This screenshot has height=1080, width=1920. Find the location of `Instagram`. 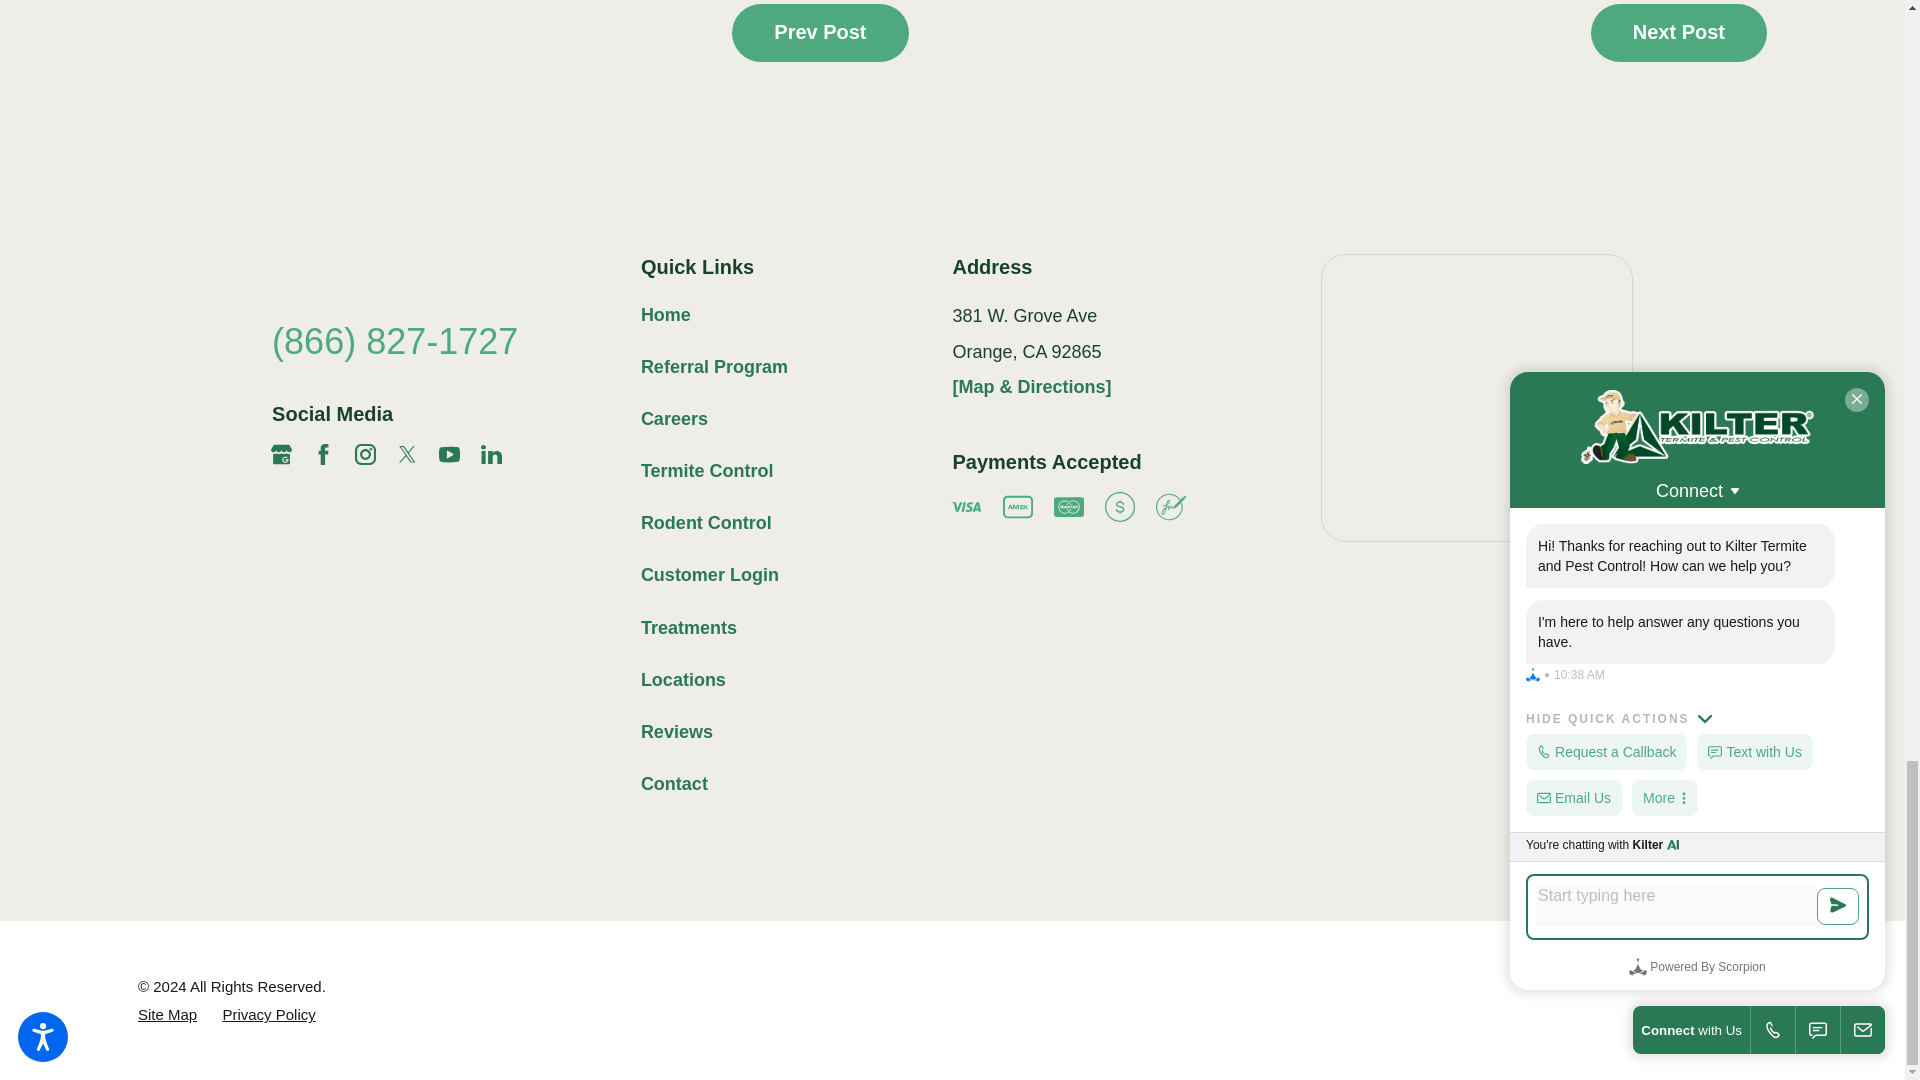

Instagram is located at coordinates (366, 454).